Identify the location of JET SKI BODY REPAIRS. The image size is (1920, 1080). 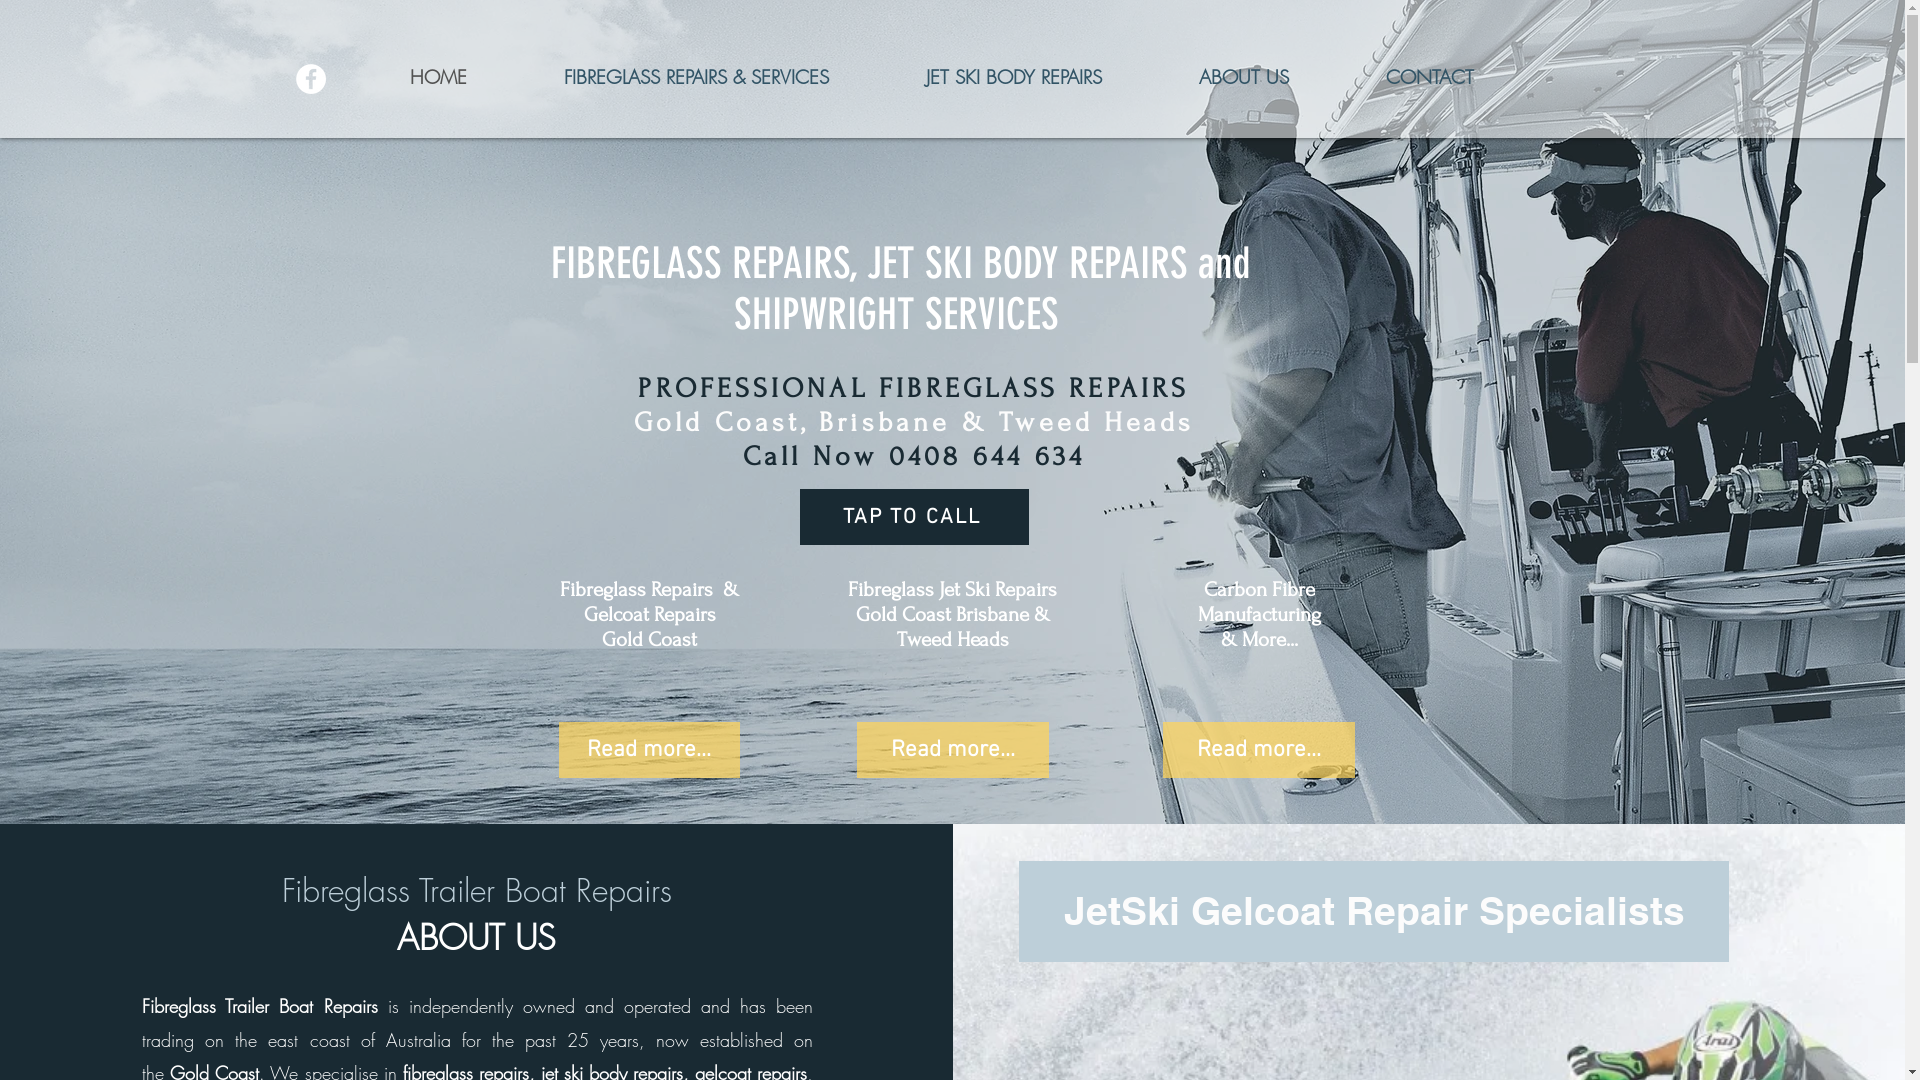
(1014, 76).